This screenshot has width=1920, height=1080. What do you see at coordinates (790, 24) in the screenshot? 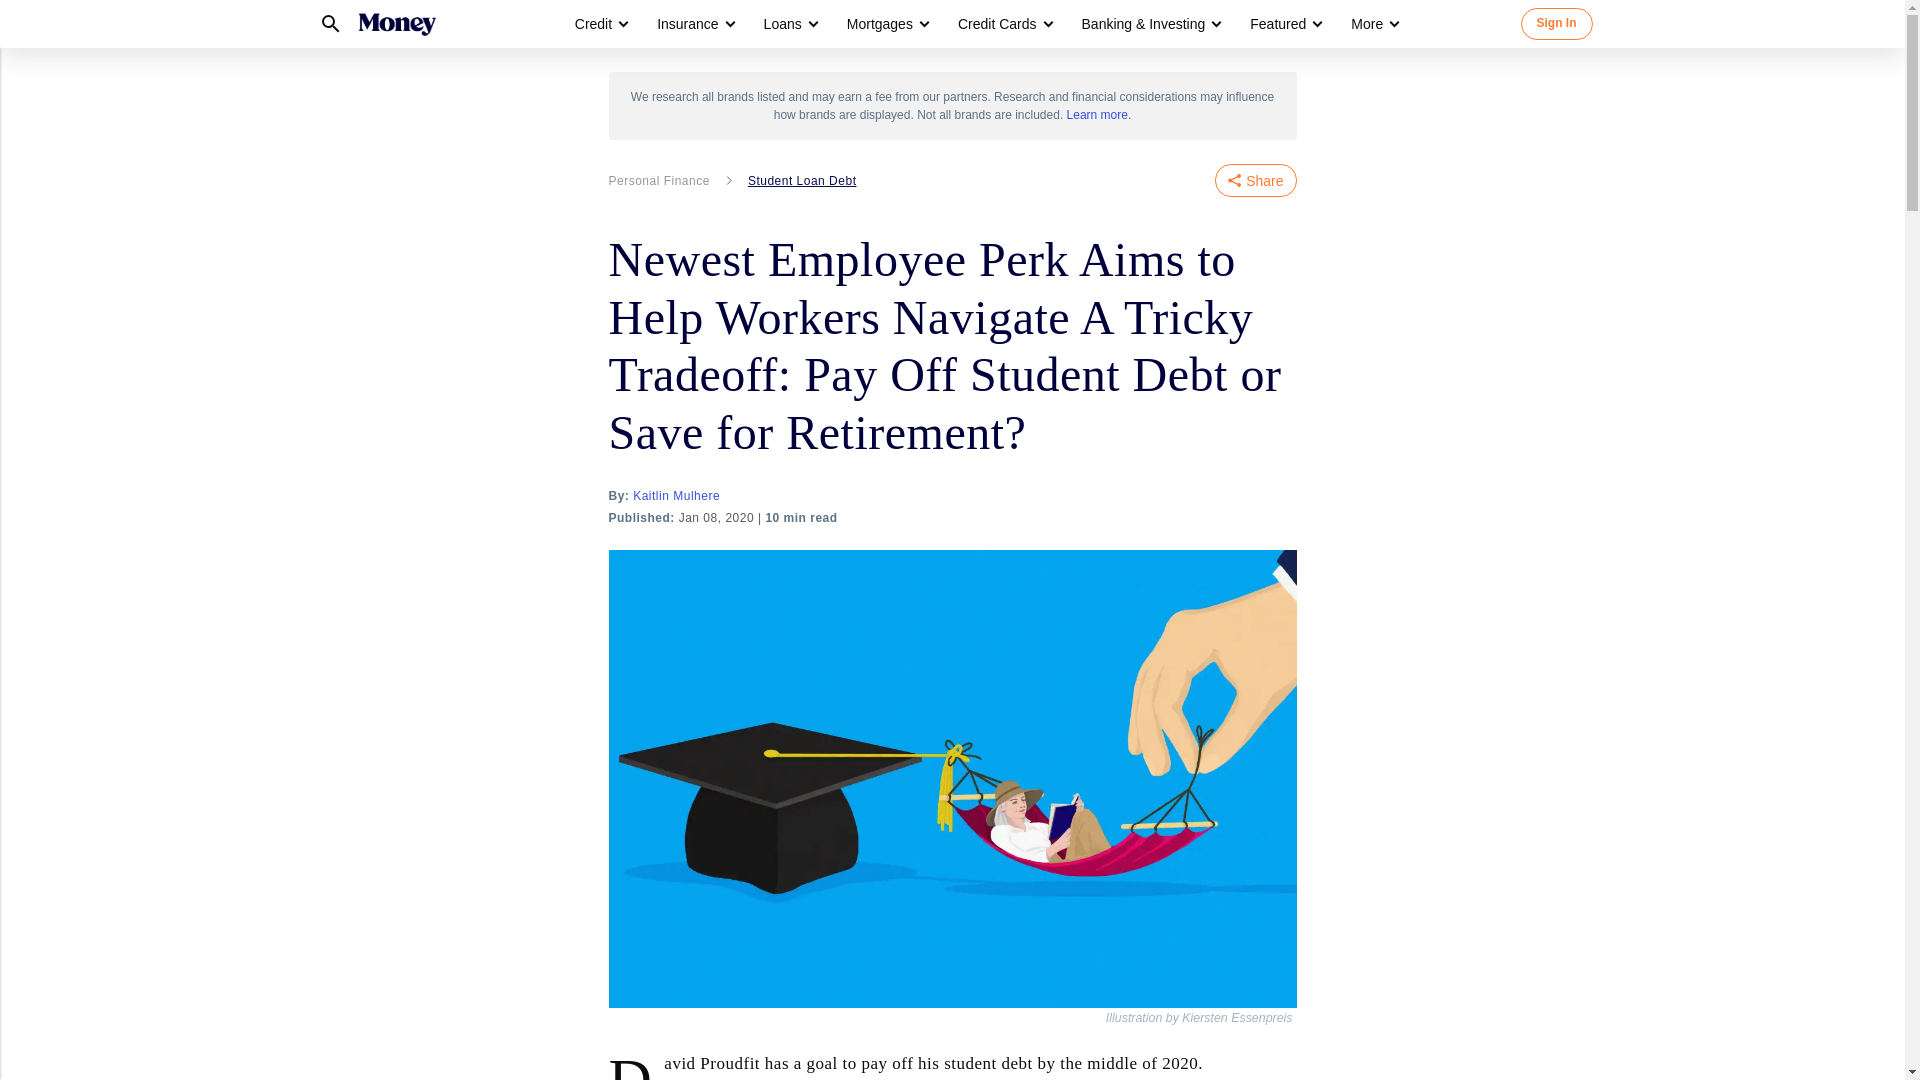
I see `Loans` at bounding box center [790, 24].